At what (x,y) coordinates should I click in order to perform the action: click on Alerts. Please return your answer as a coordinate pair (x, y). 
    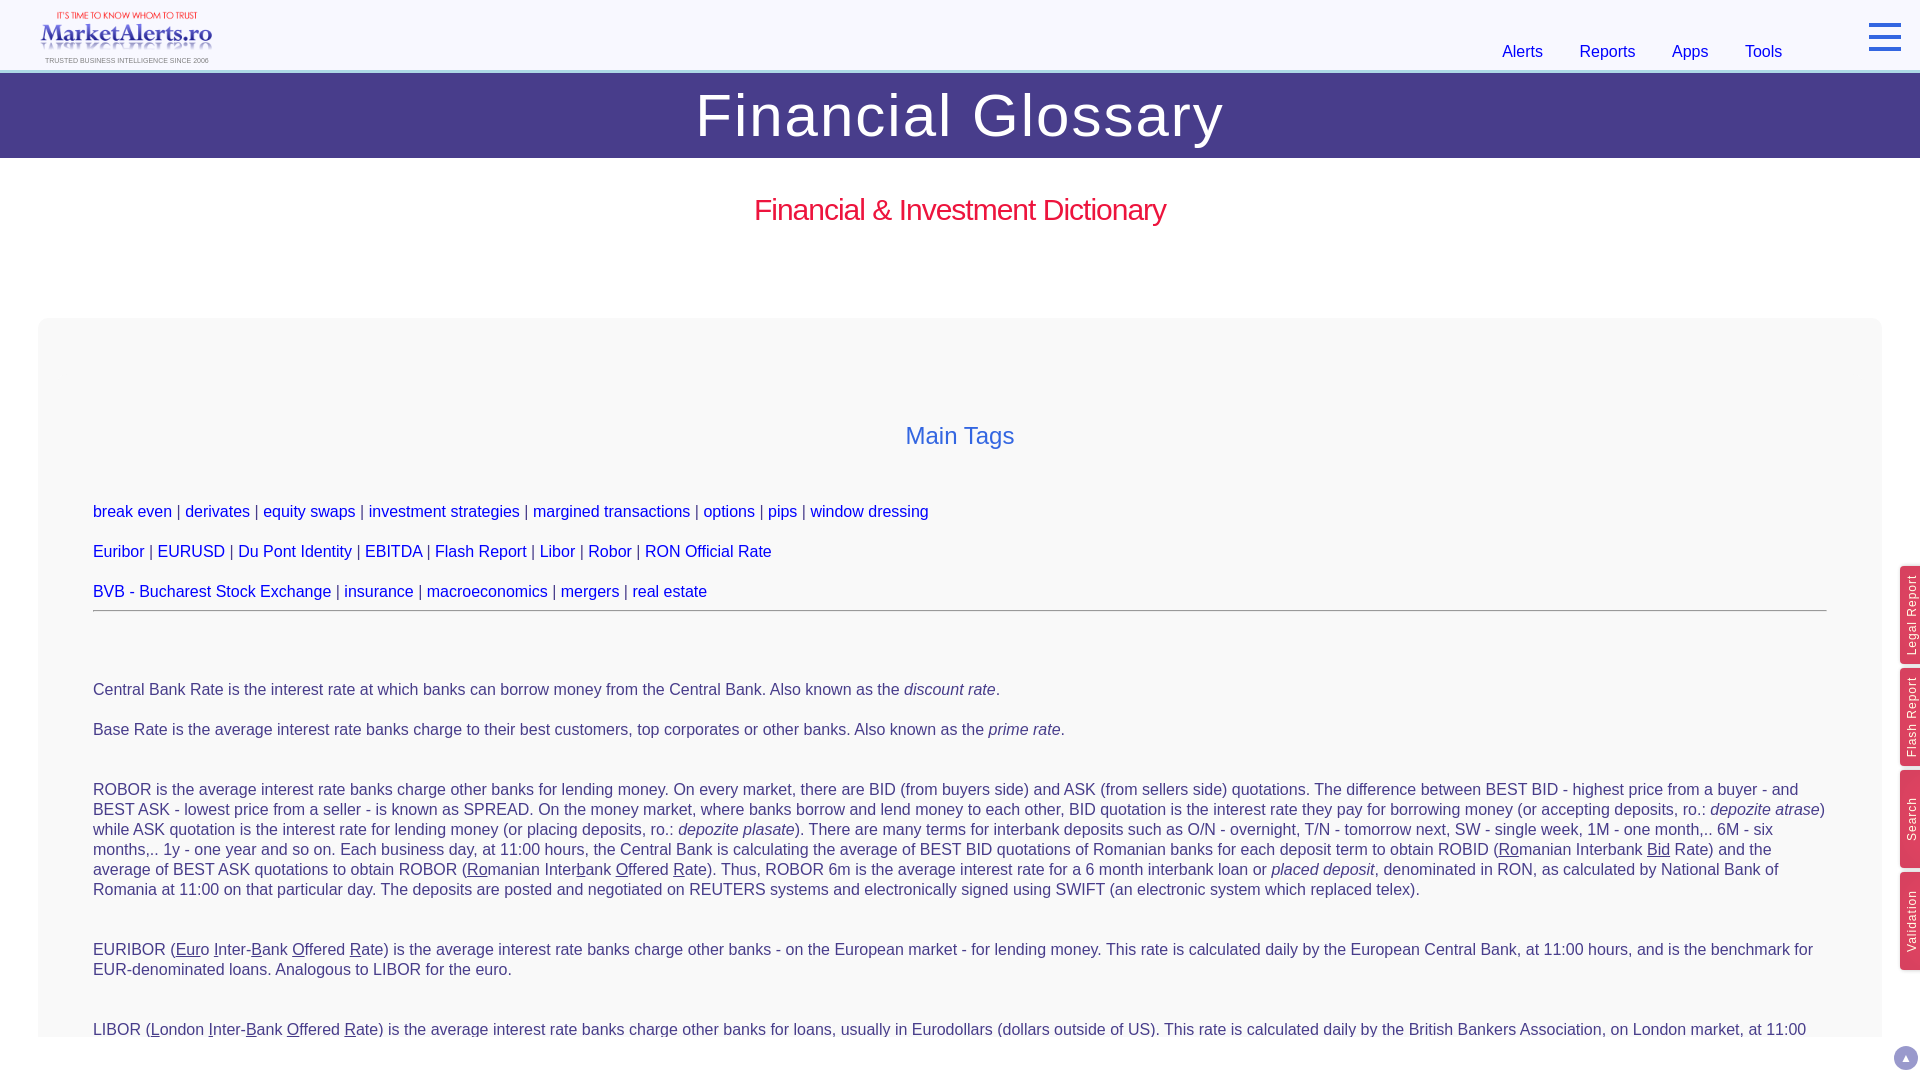
    Looking at the image, I should click on (1522, 52).